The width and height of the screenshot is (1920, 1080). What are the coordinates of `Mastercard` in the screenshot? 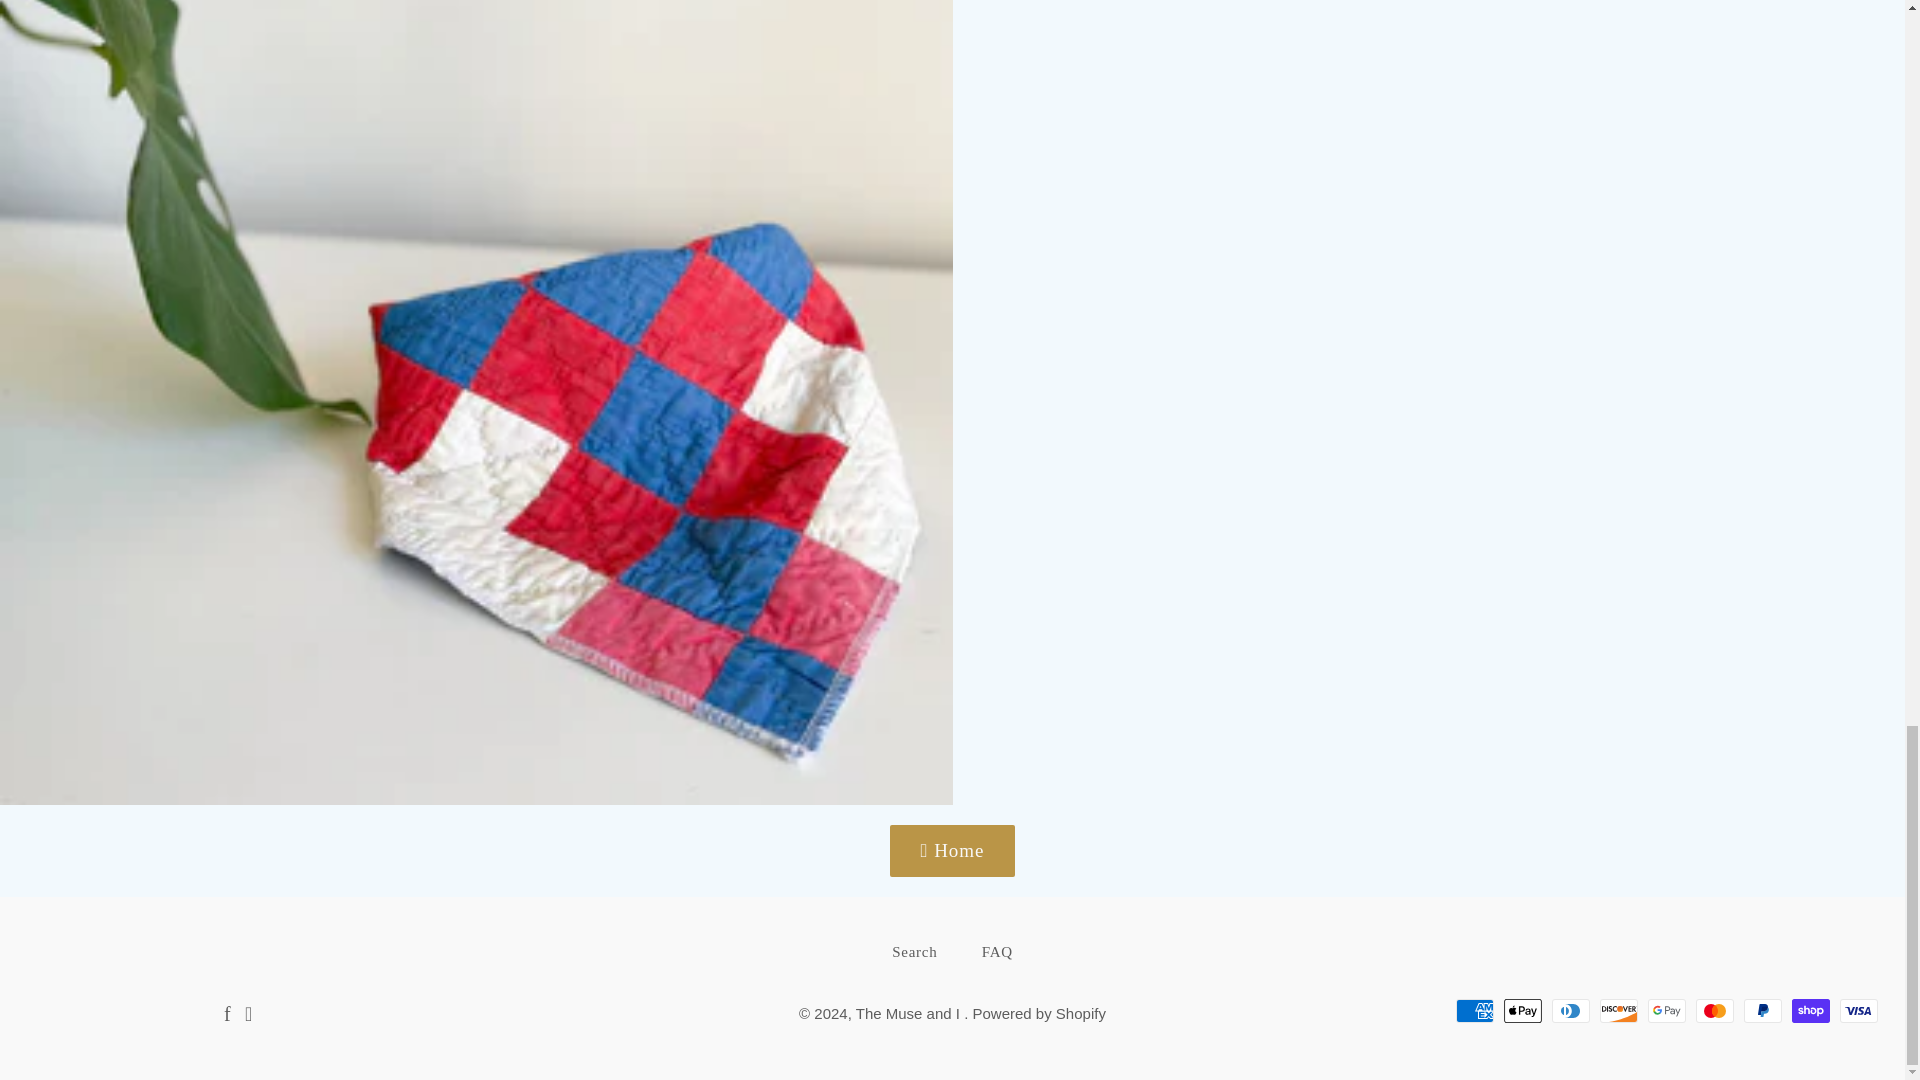 It's located at (1714, 1010).